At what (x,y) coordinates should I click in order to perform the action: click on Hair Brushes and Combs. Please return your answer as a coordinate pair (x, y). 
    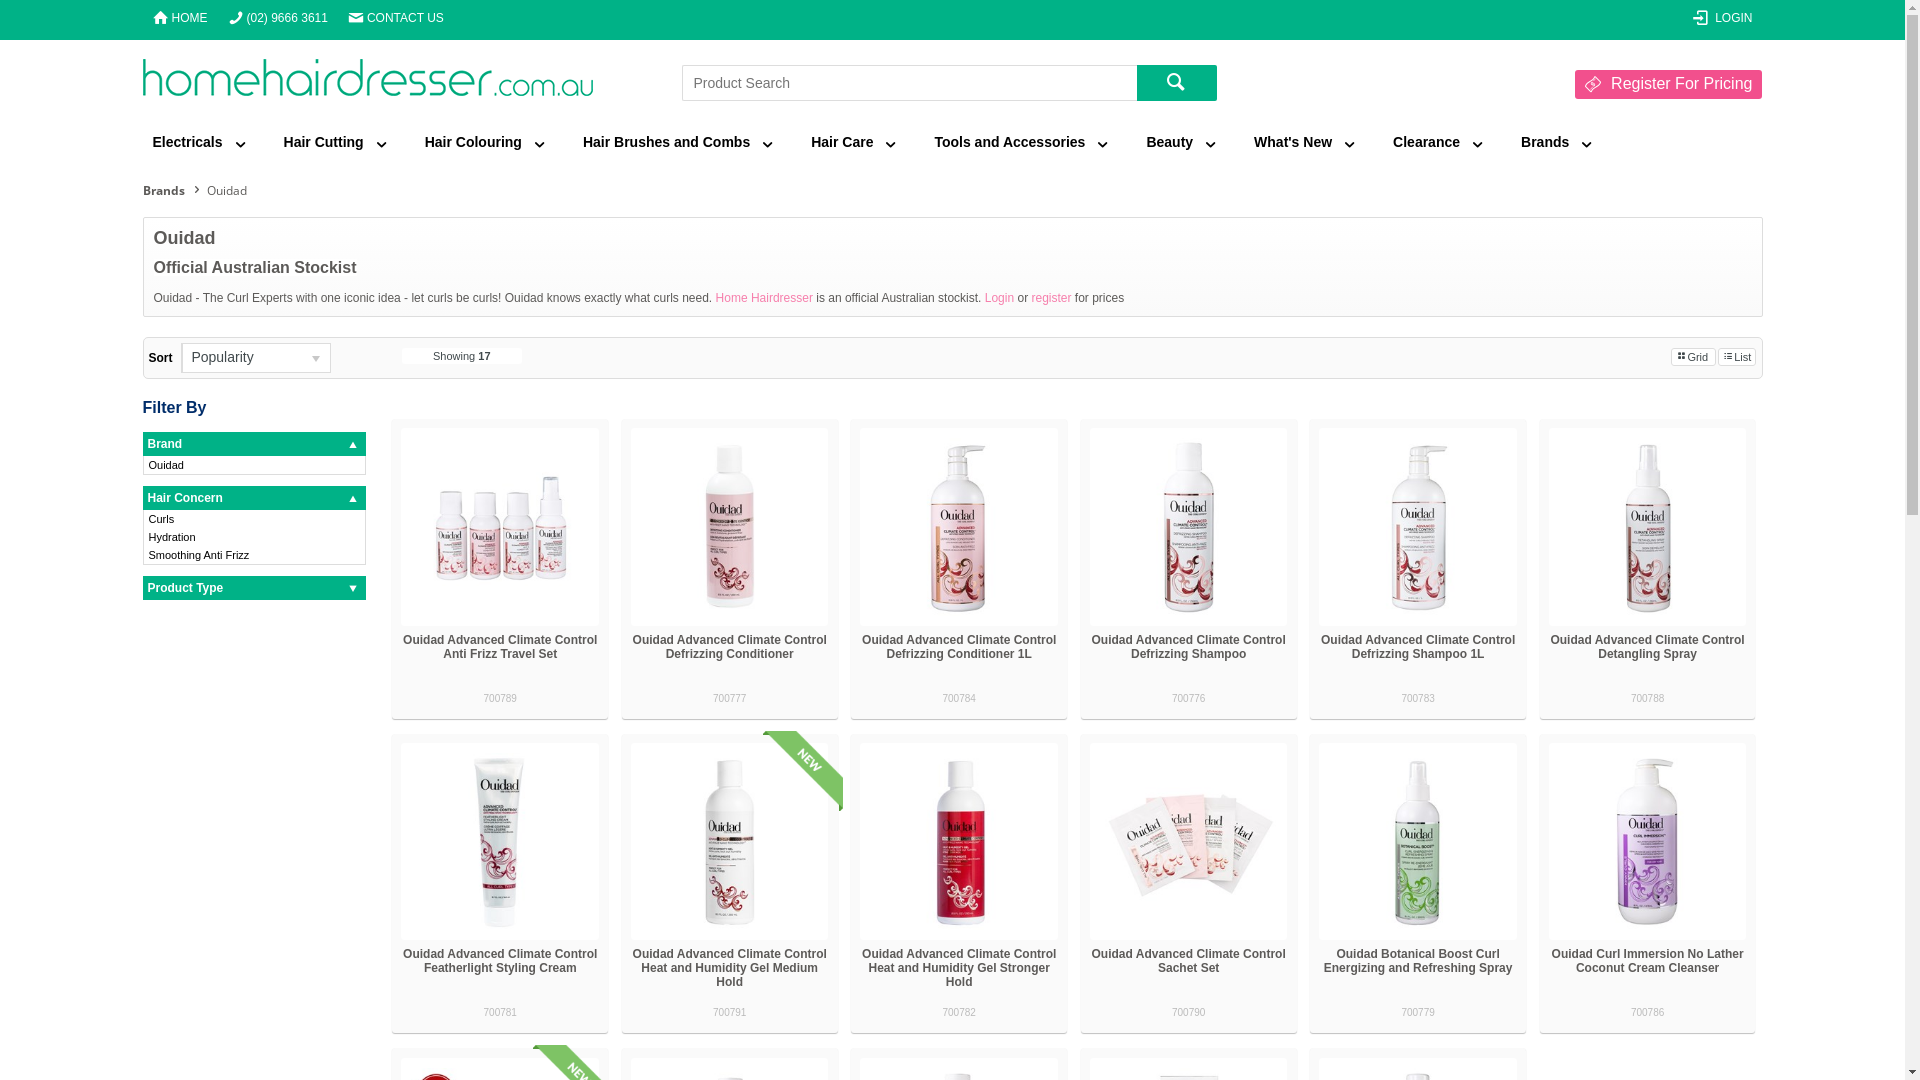
    Looking at the image, I should click on (677, 144).